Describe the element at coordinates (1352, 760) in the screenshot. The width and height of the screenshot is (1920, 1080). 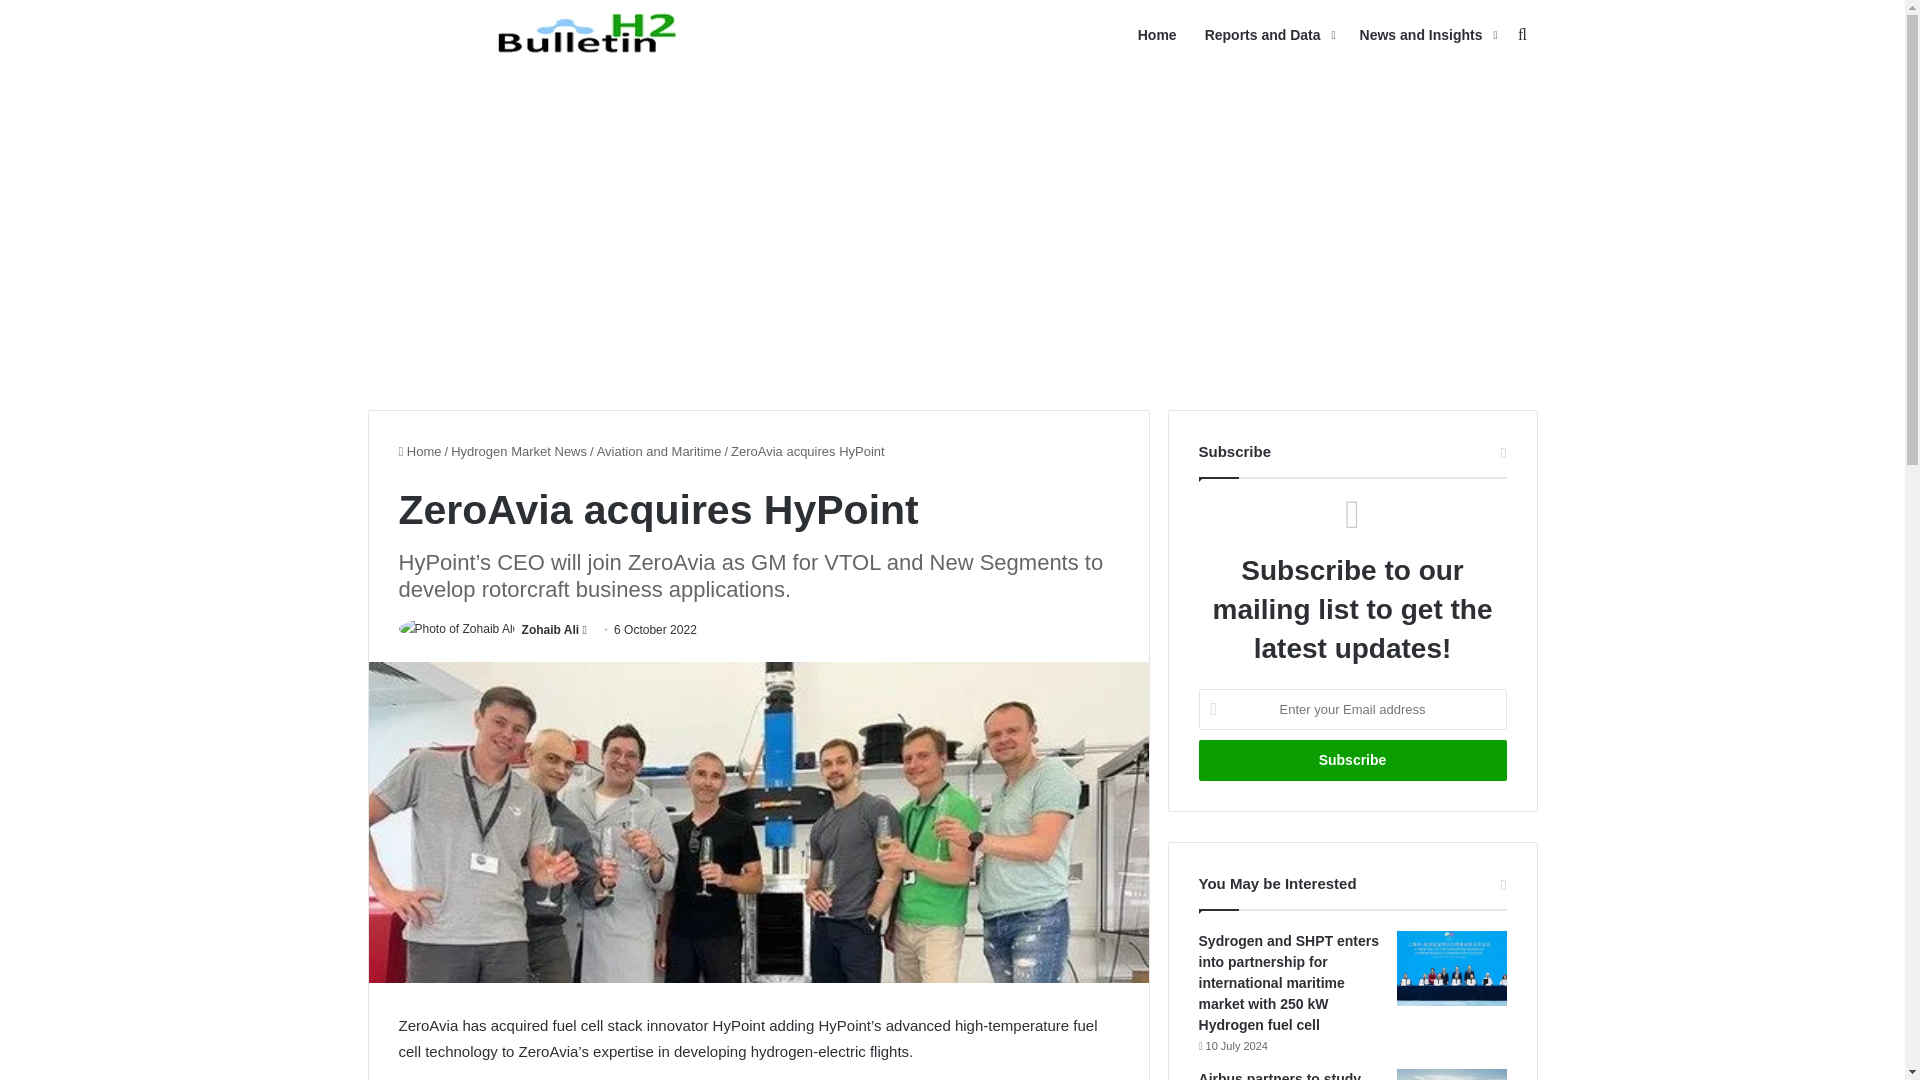
I see `Subscribe` at that location.